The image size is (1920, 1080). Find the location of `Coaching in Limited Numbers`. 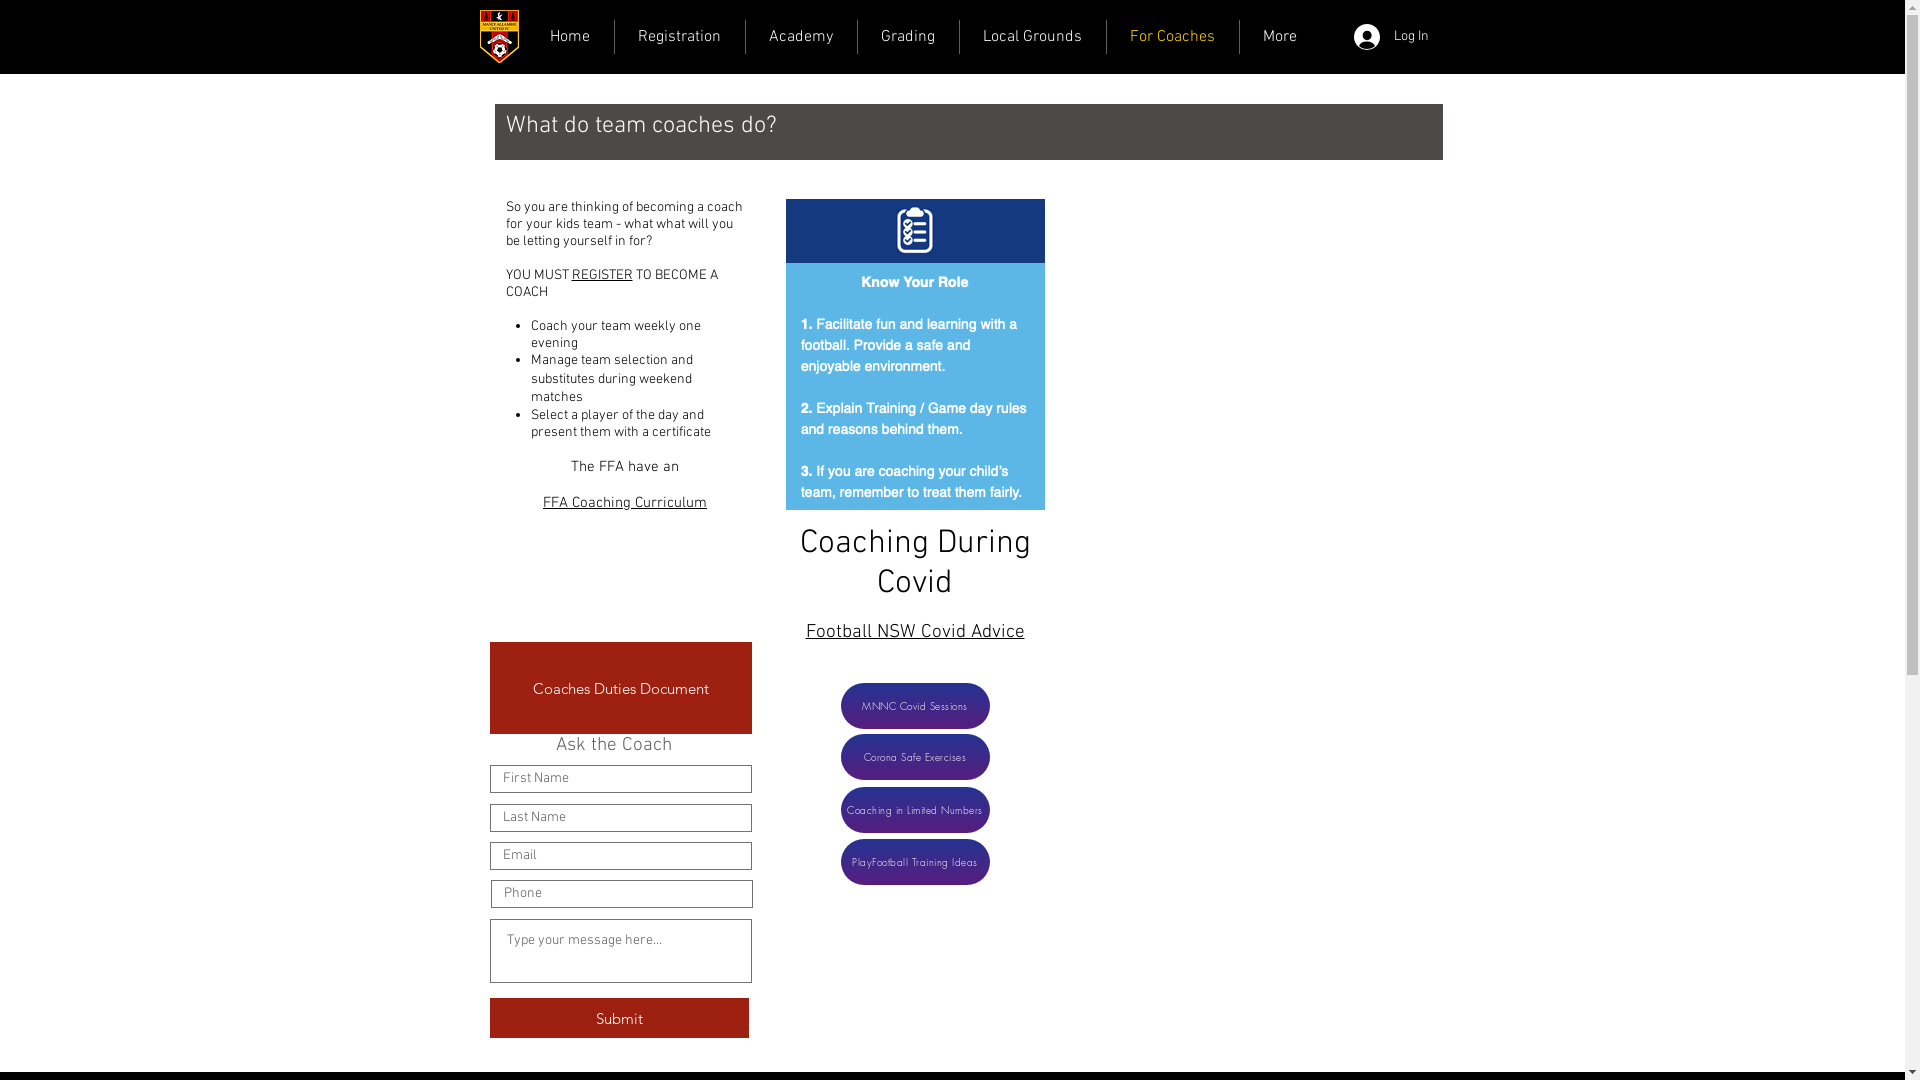

Coaching in Limited Numbers is located at coordinates (914, 810).